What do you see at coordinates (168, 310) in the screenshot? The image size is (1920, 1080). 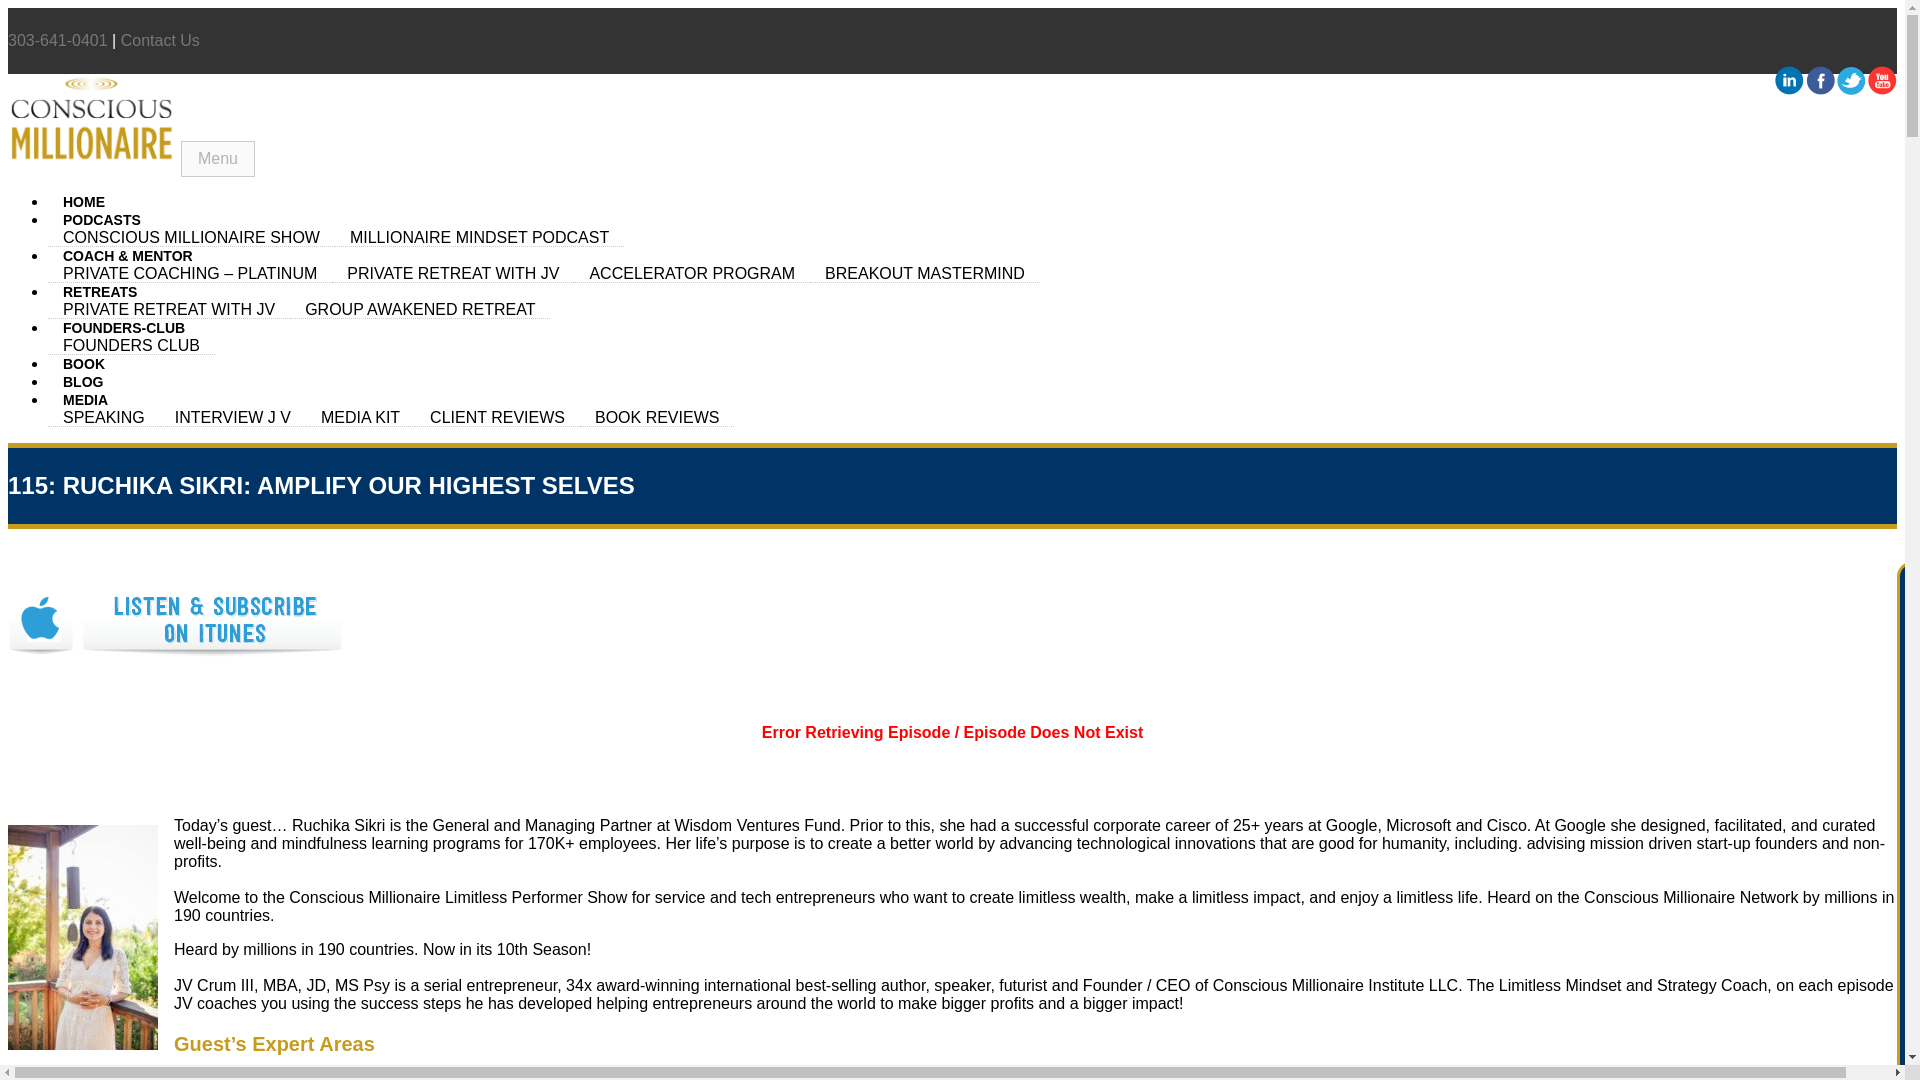 I see `PRIVATE RETREAT WITH JV` at bounding box center [168, 310].